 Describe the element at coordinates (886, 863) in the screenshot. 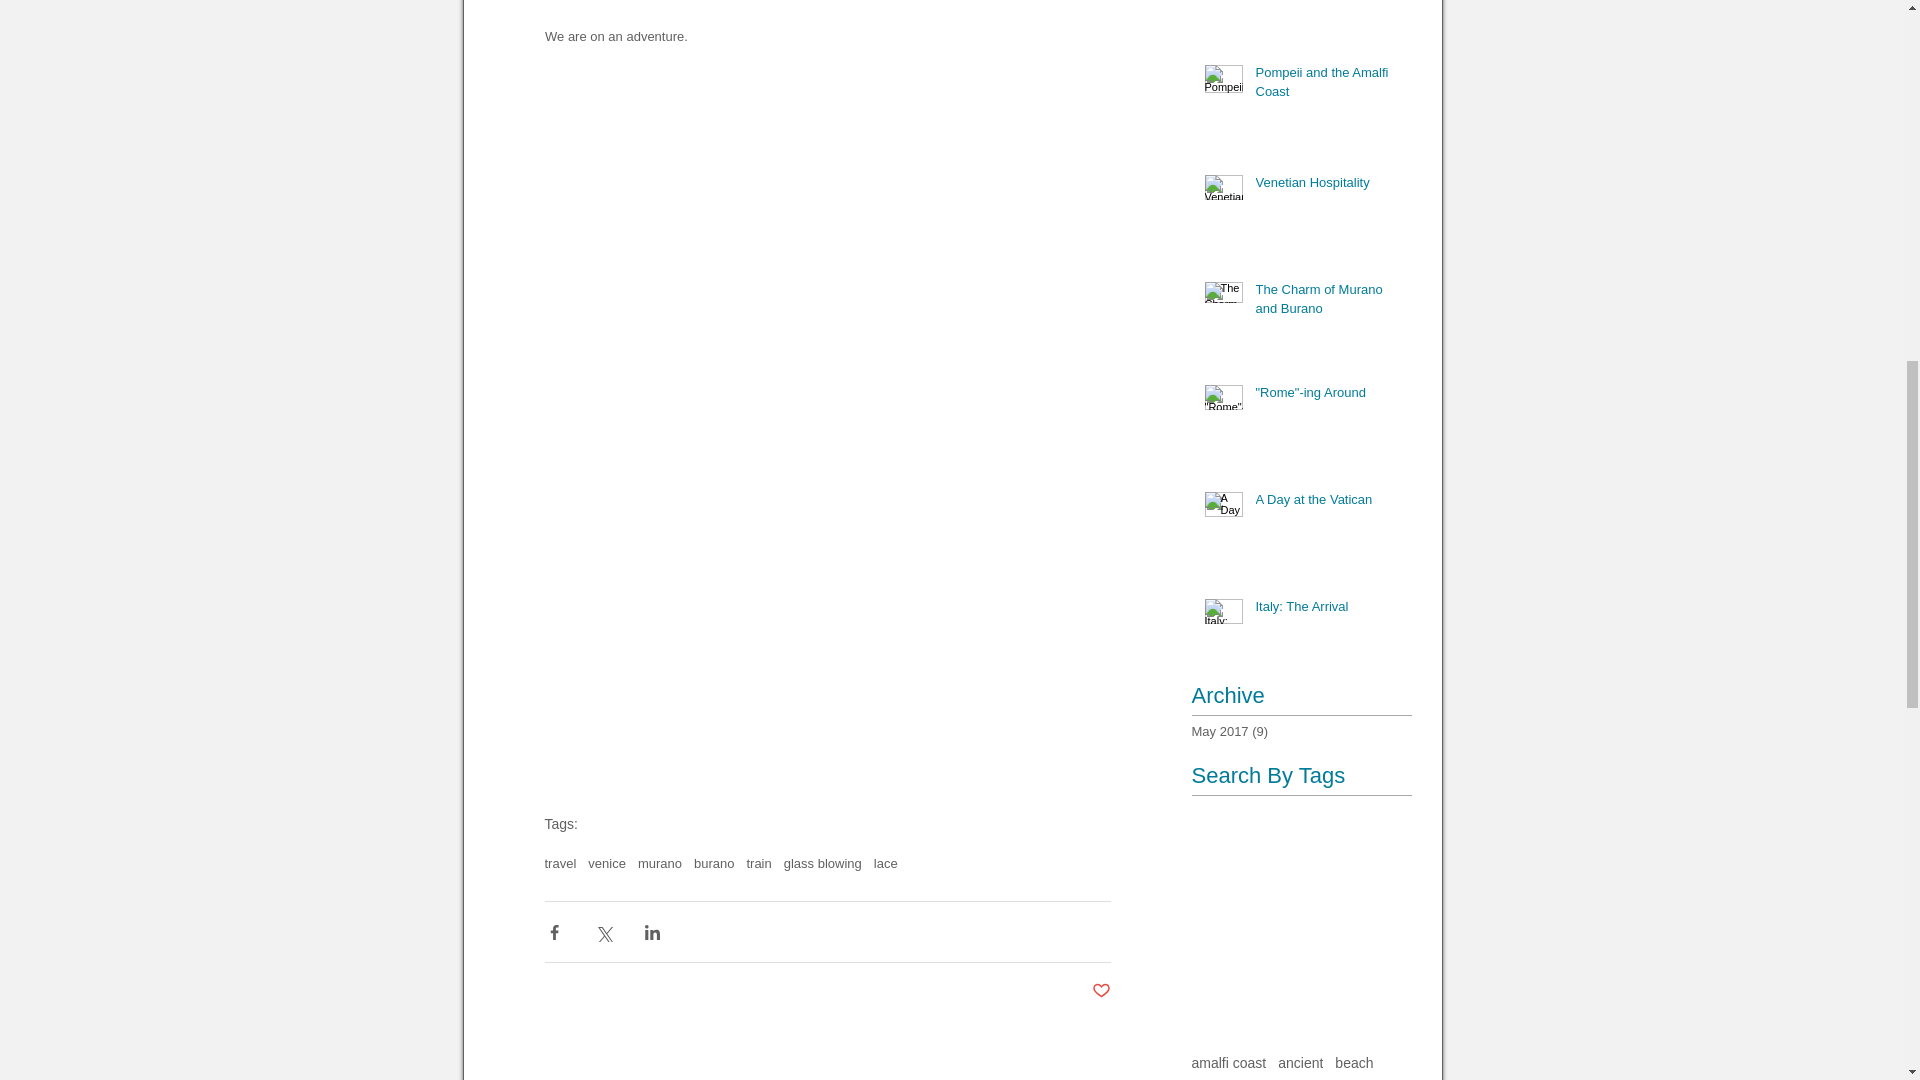

I see `lace` at that location.